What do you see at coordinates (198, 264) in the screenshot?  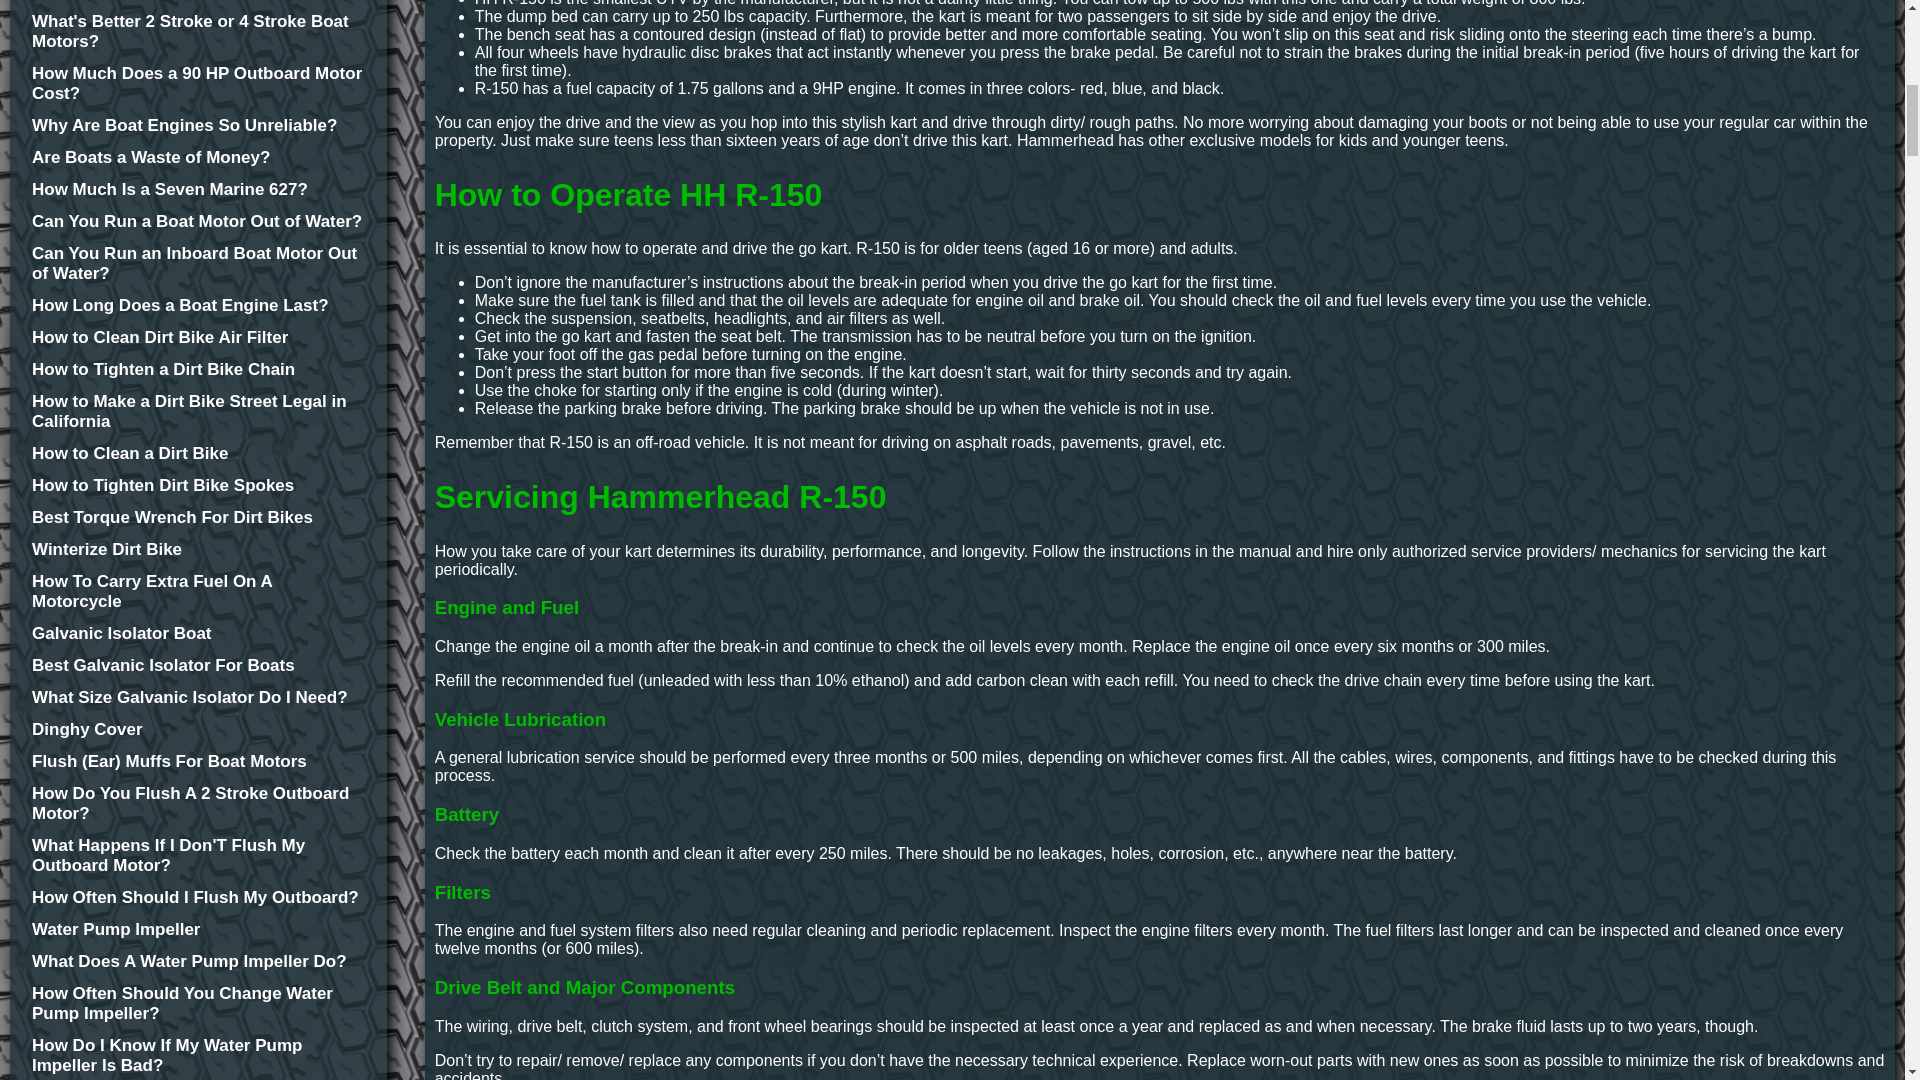 I see `Can You Run an Inboard Boat Motor Out of Water?` at bounding box center [198, 264].